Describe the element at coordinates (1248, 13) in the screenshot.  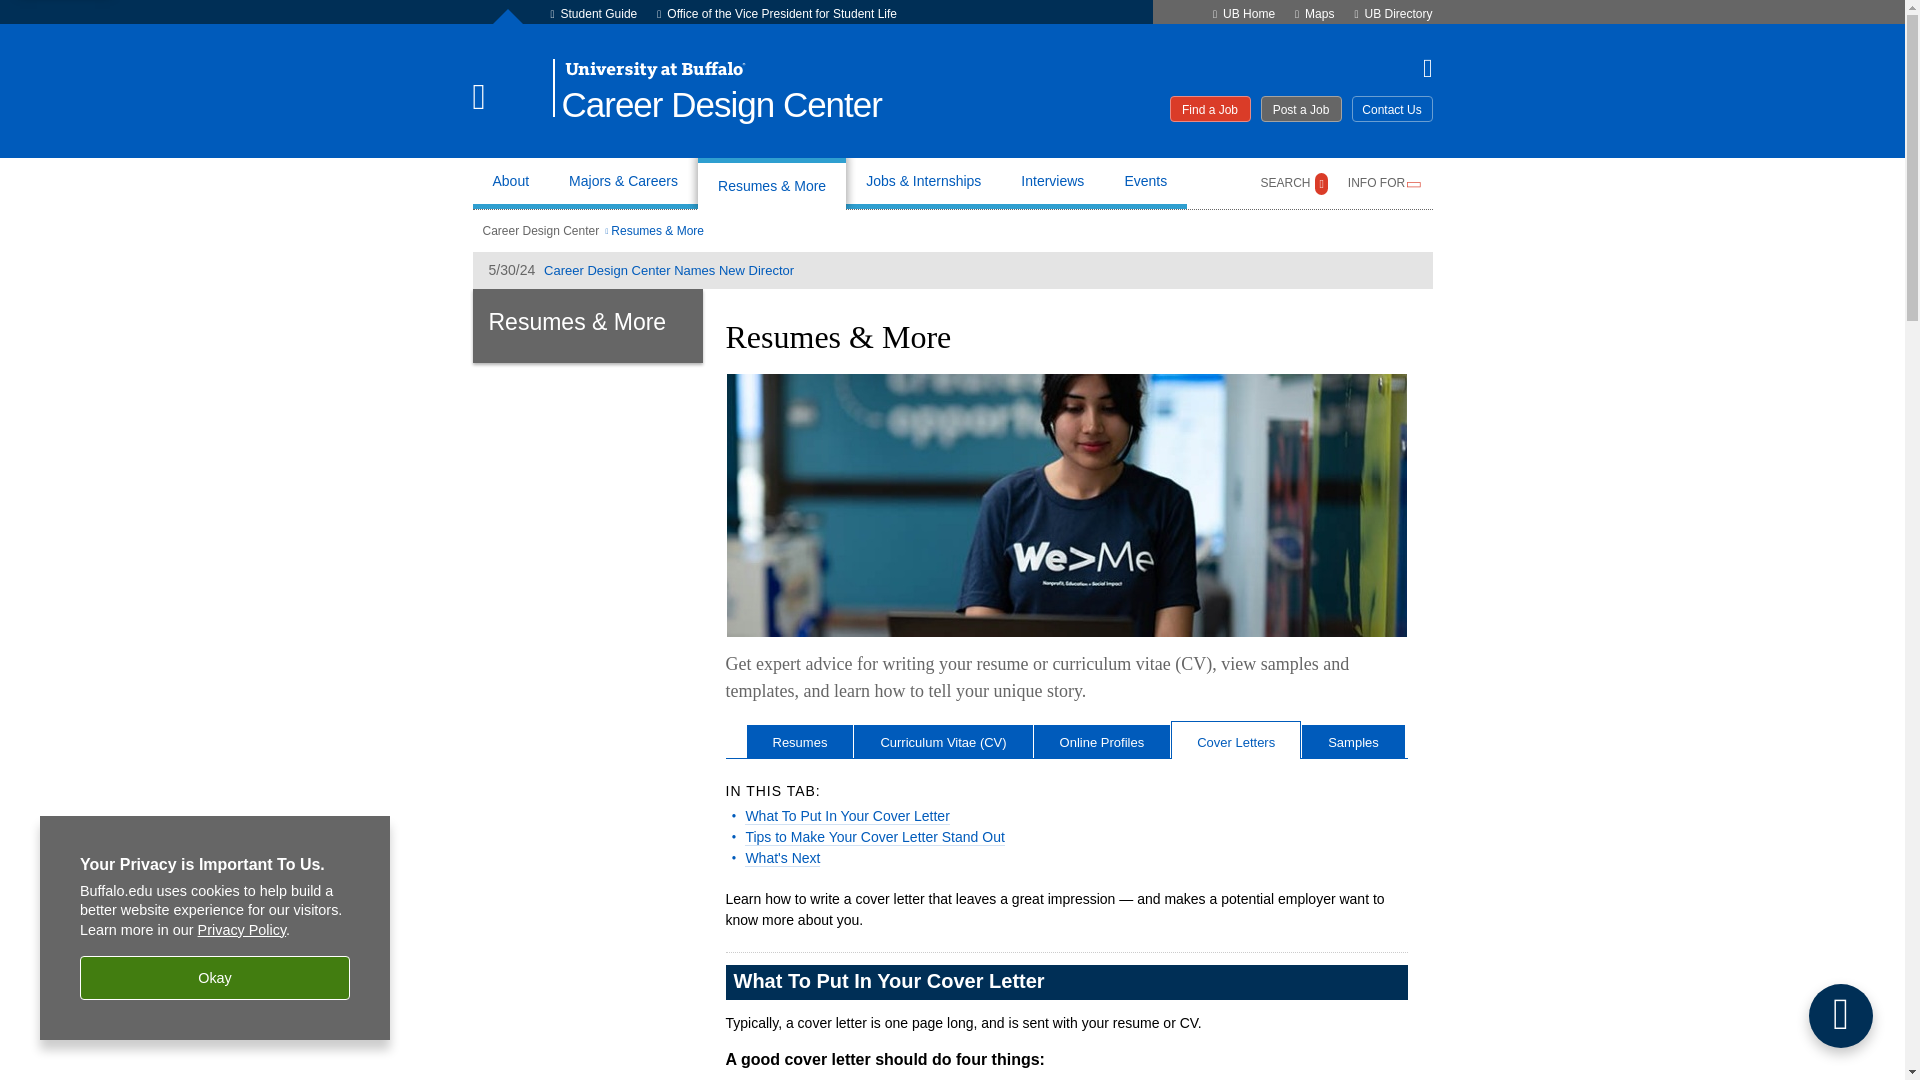
I see `UB Home` at that location.